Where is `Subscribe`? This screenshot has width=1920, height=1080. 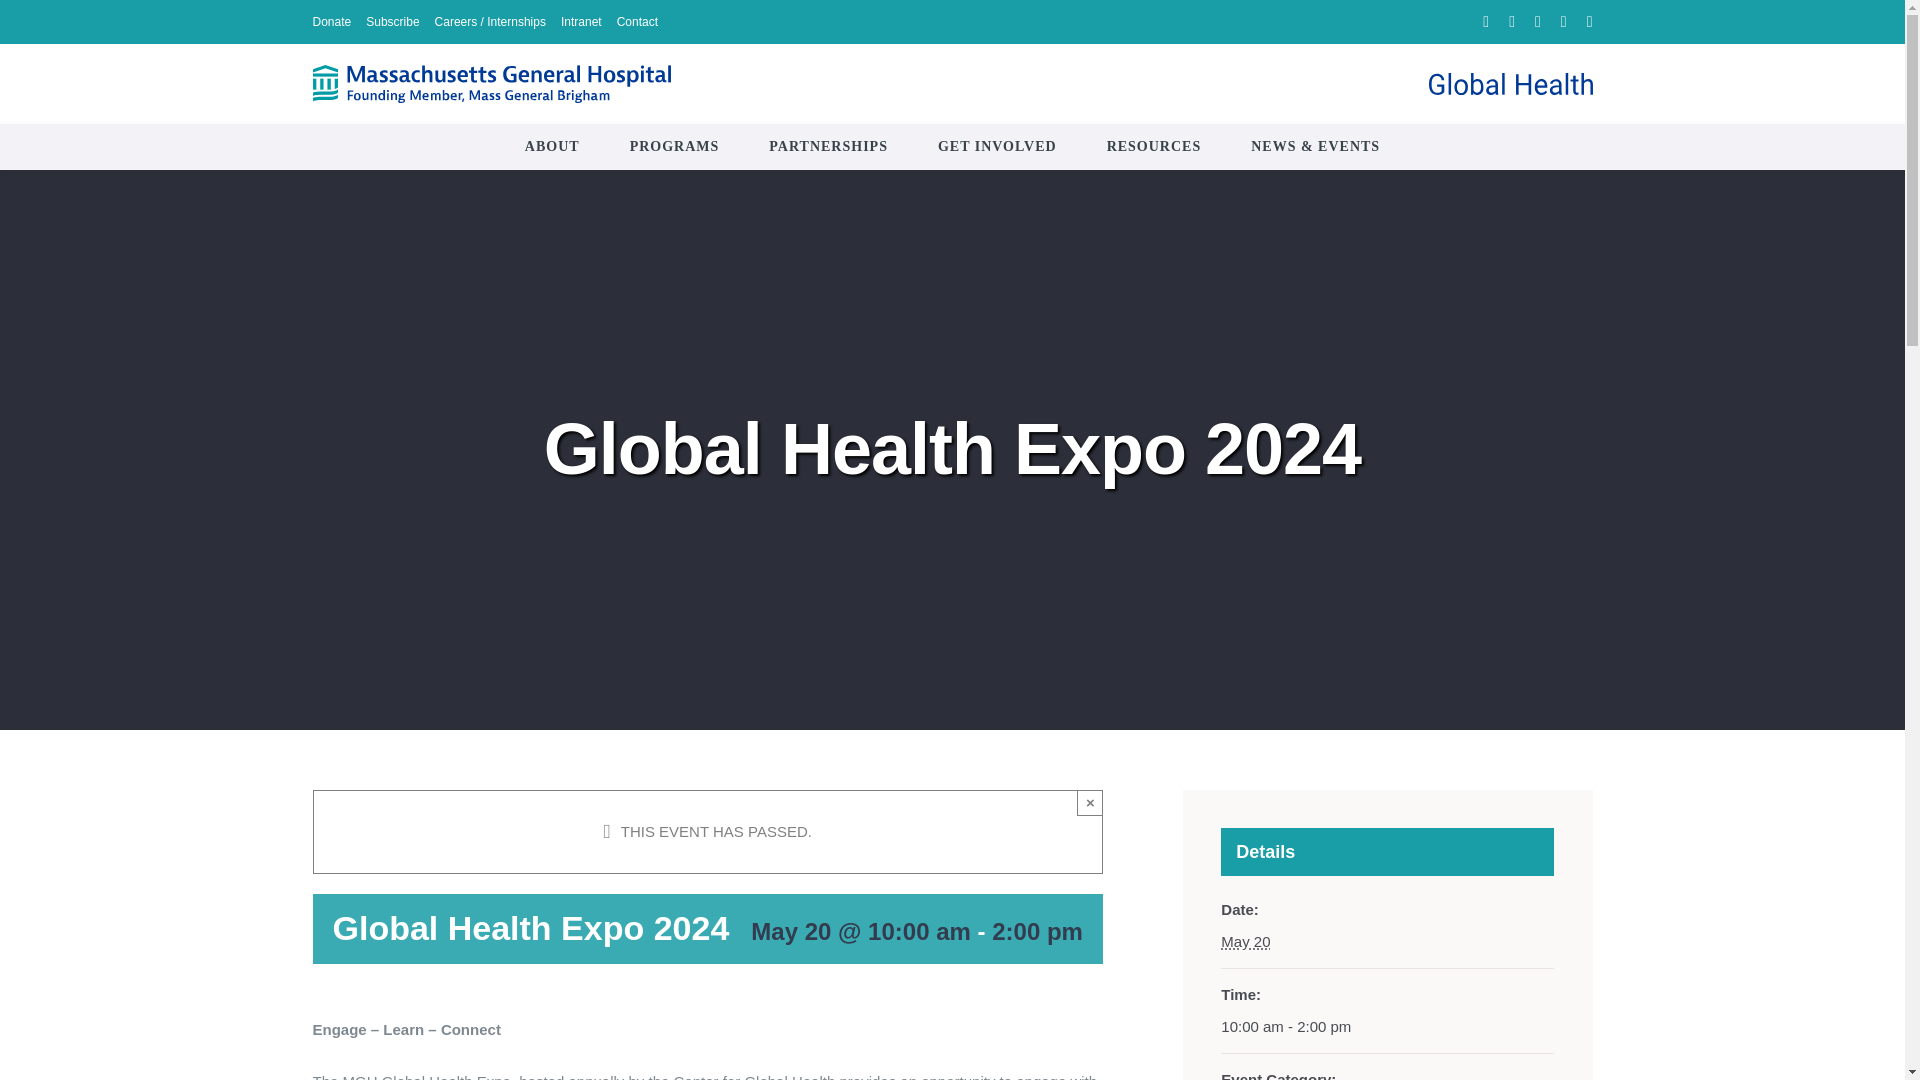 Subscribe is located at coordinates (392, 23).